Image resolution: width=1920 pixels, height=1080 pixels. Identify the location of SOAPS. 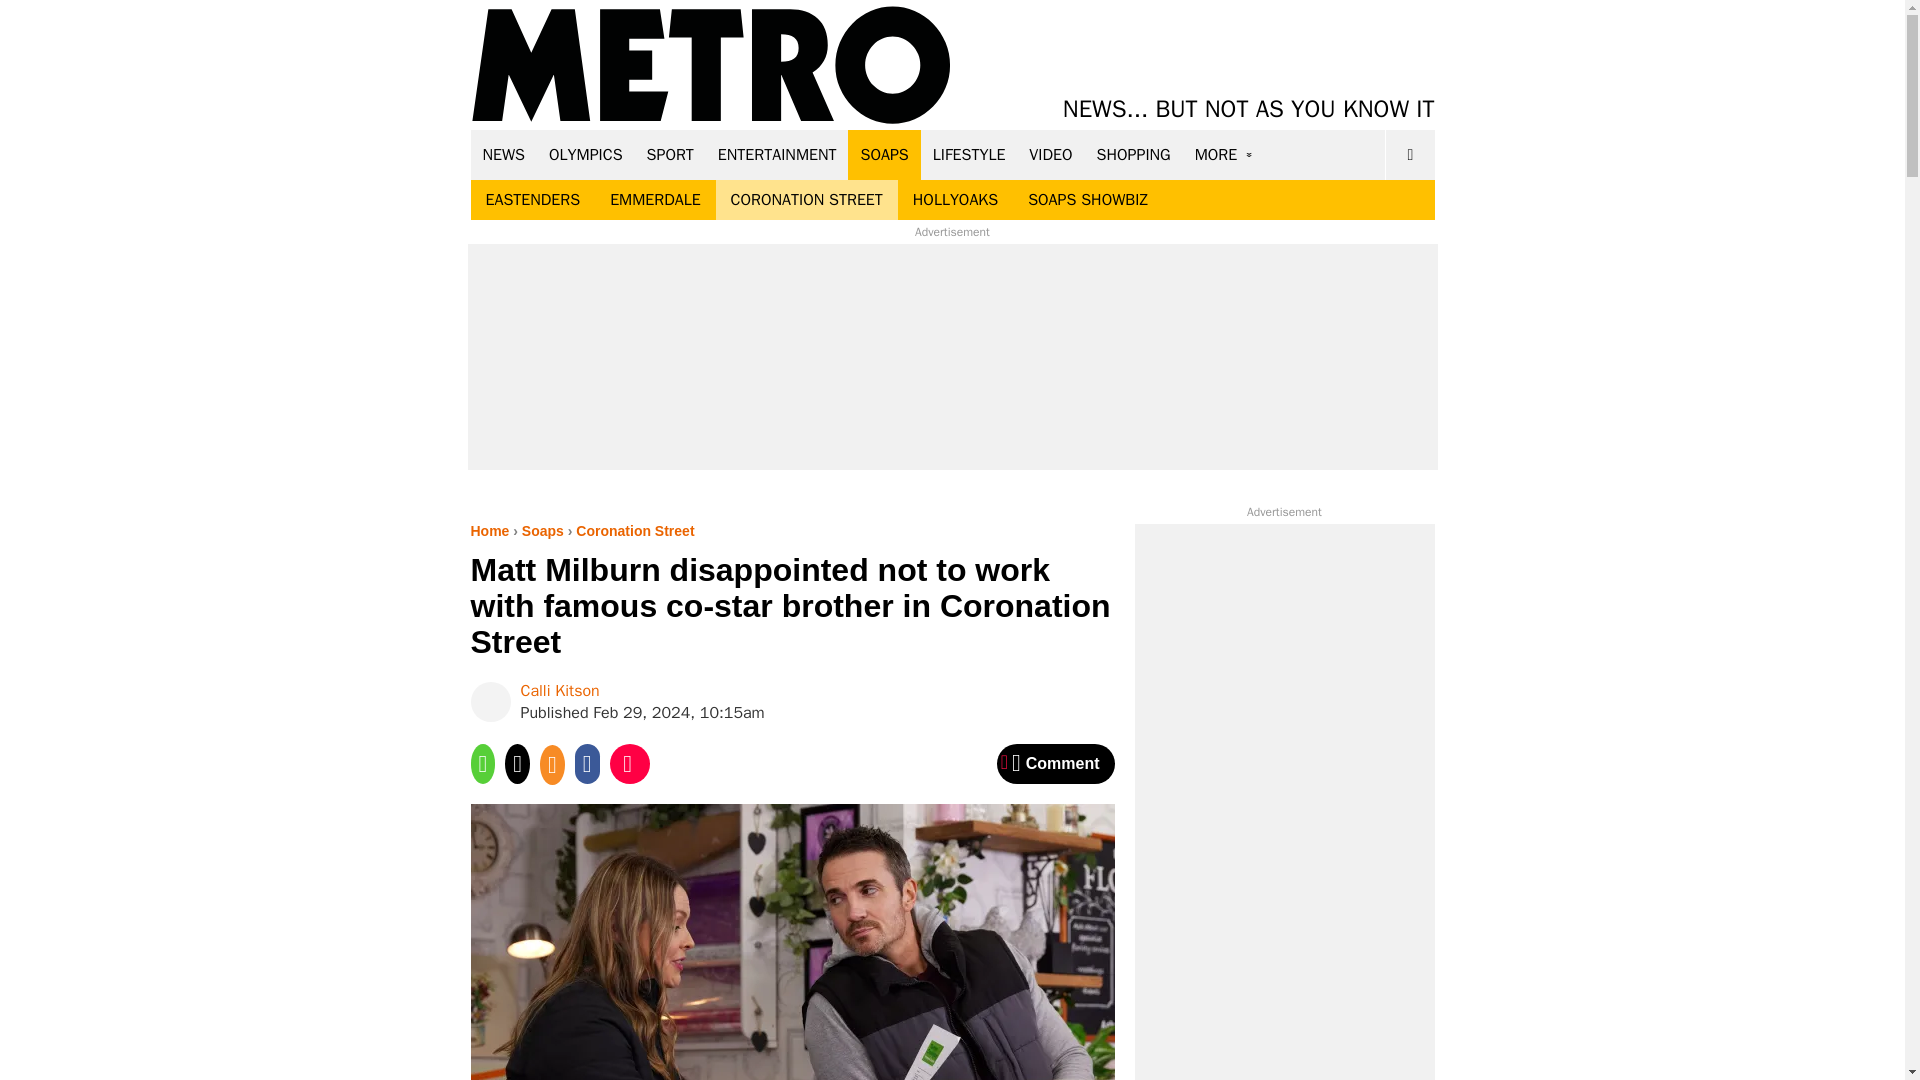
(884, 154).